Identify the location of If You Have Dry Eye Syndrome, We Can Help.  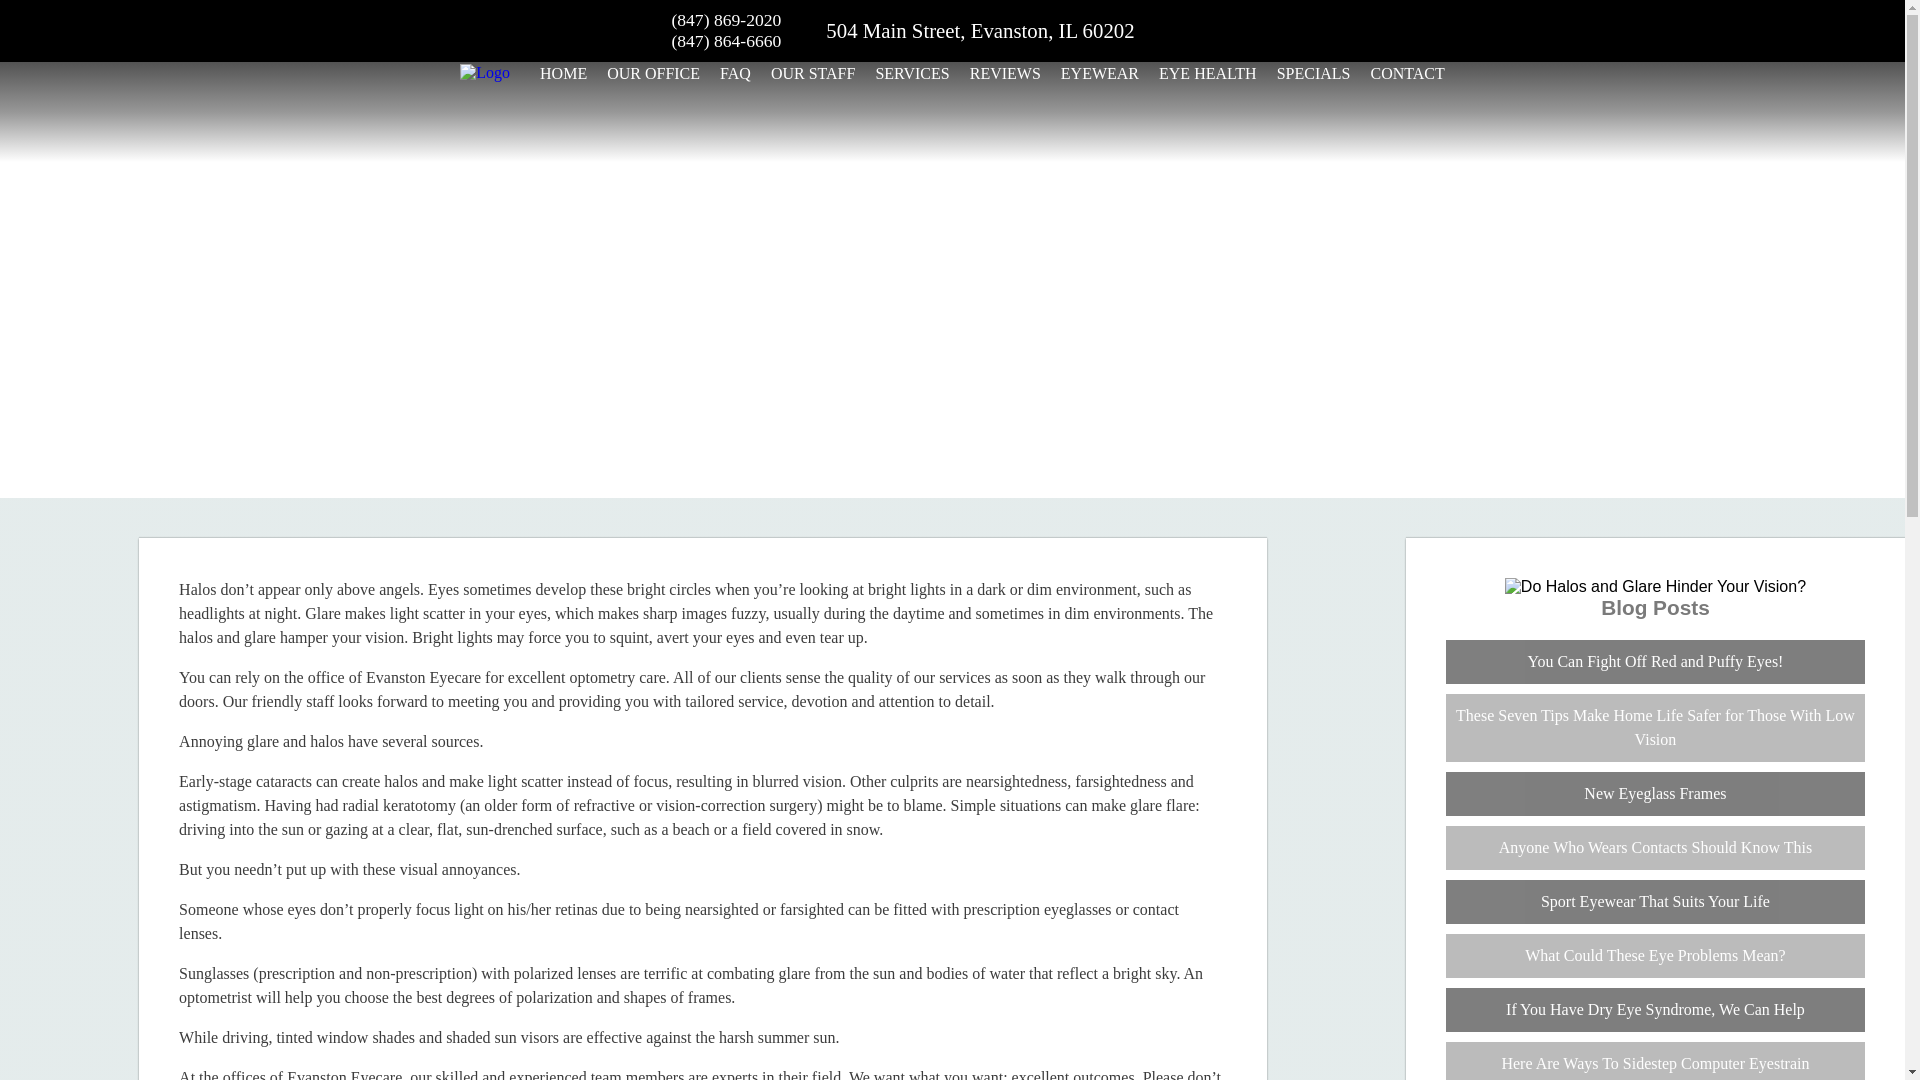
(1654, 1010).